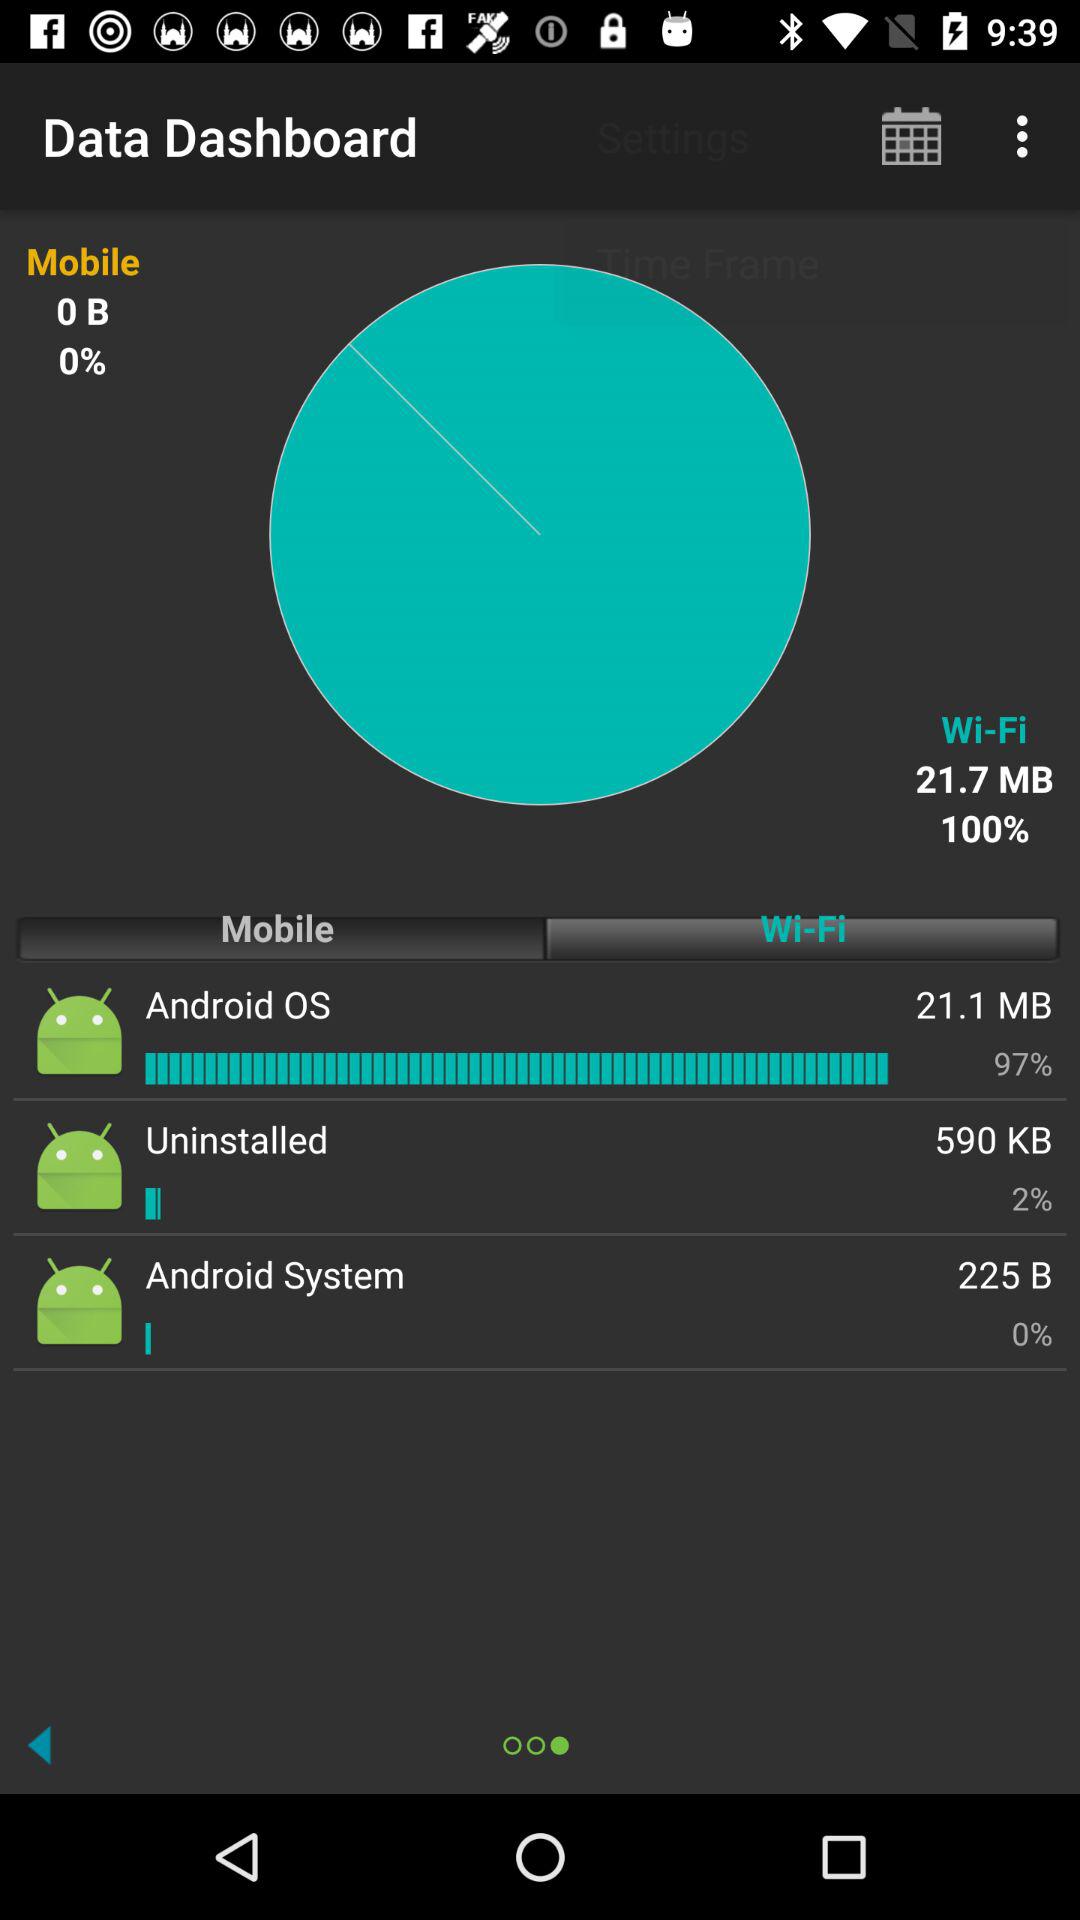  Describe the element at coordinates (236, 1138) in the screenshot. I see `flip until uninstalled icon` at that location.